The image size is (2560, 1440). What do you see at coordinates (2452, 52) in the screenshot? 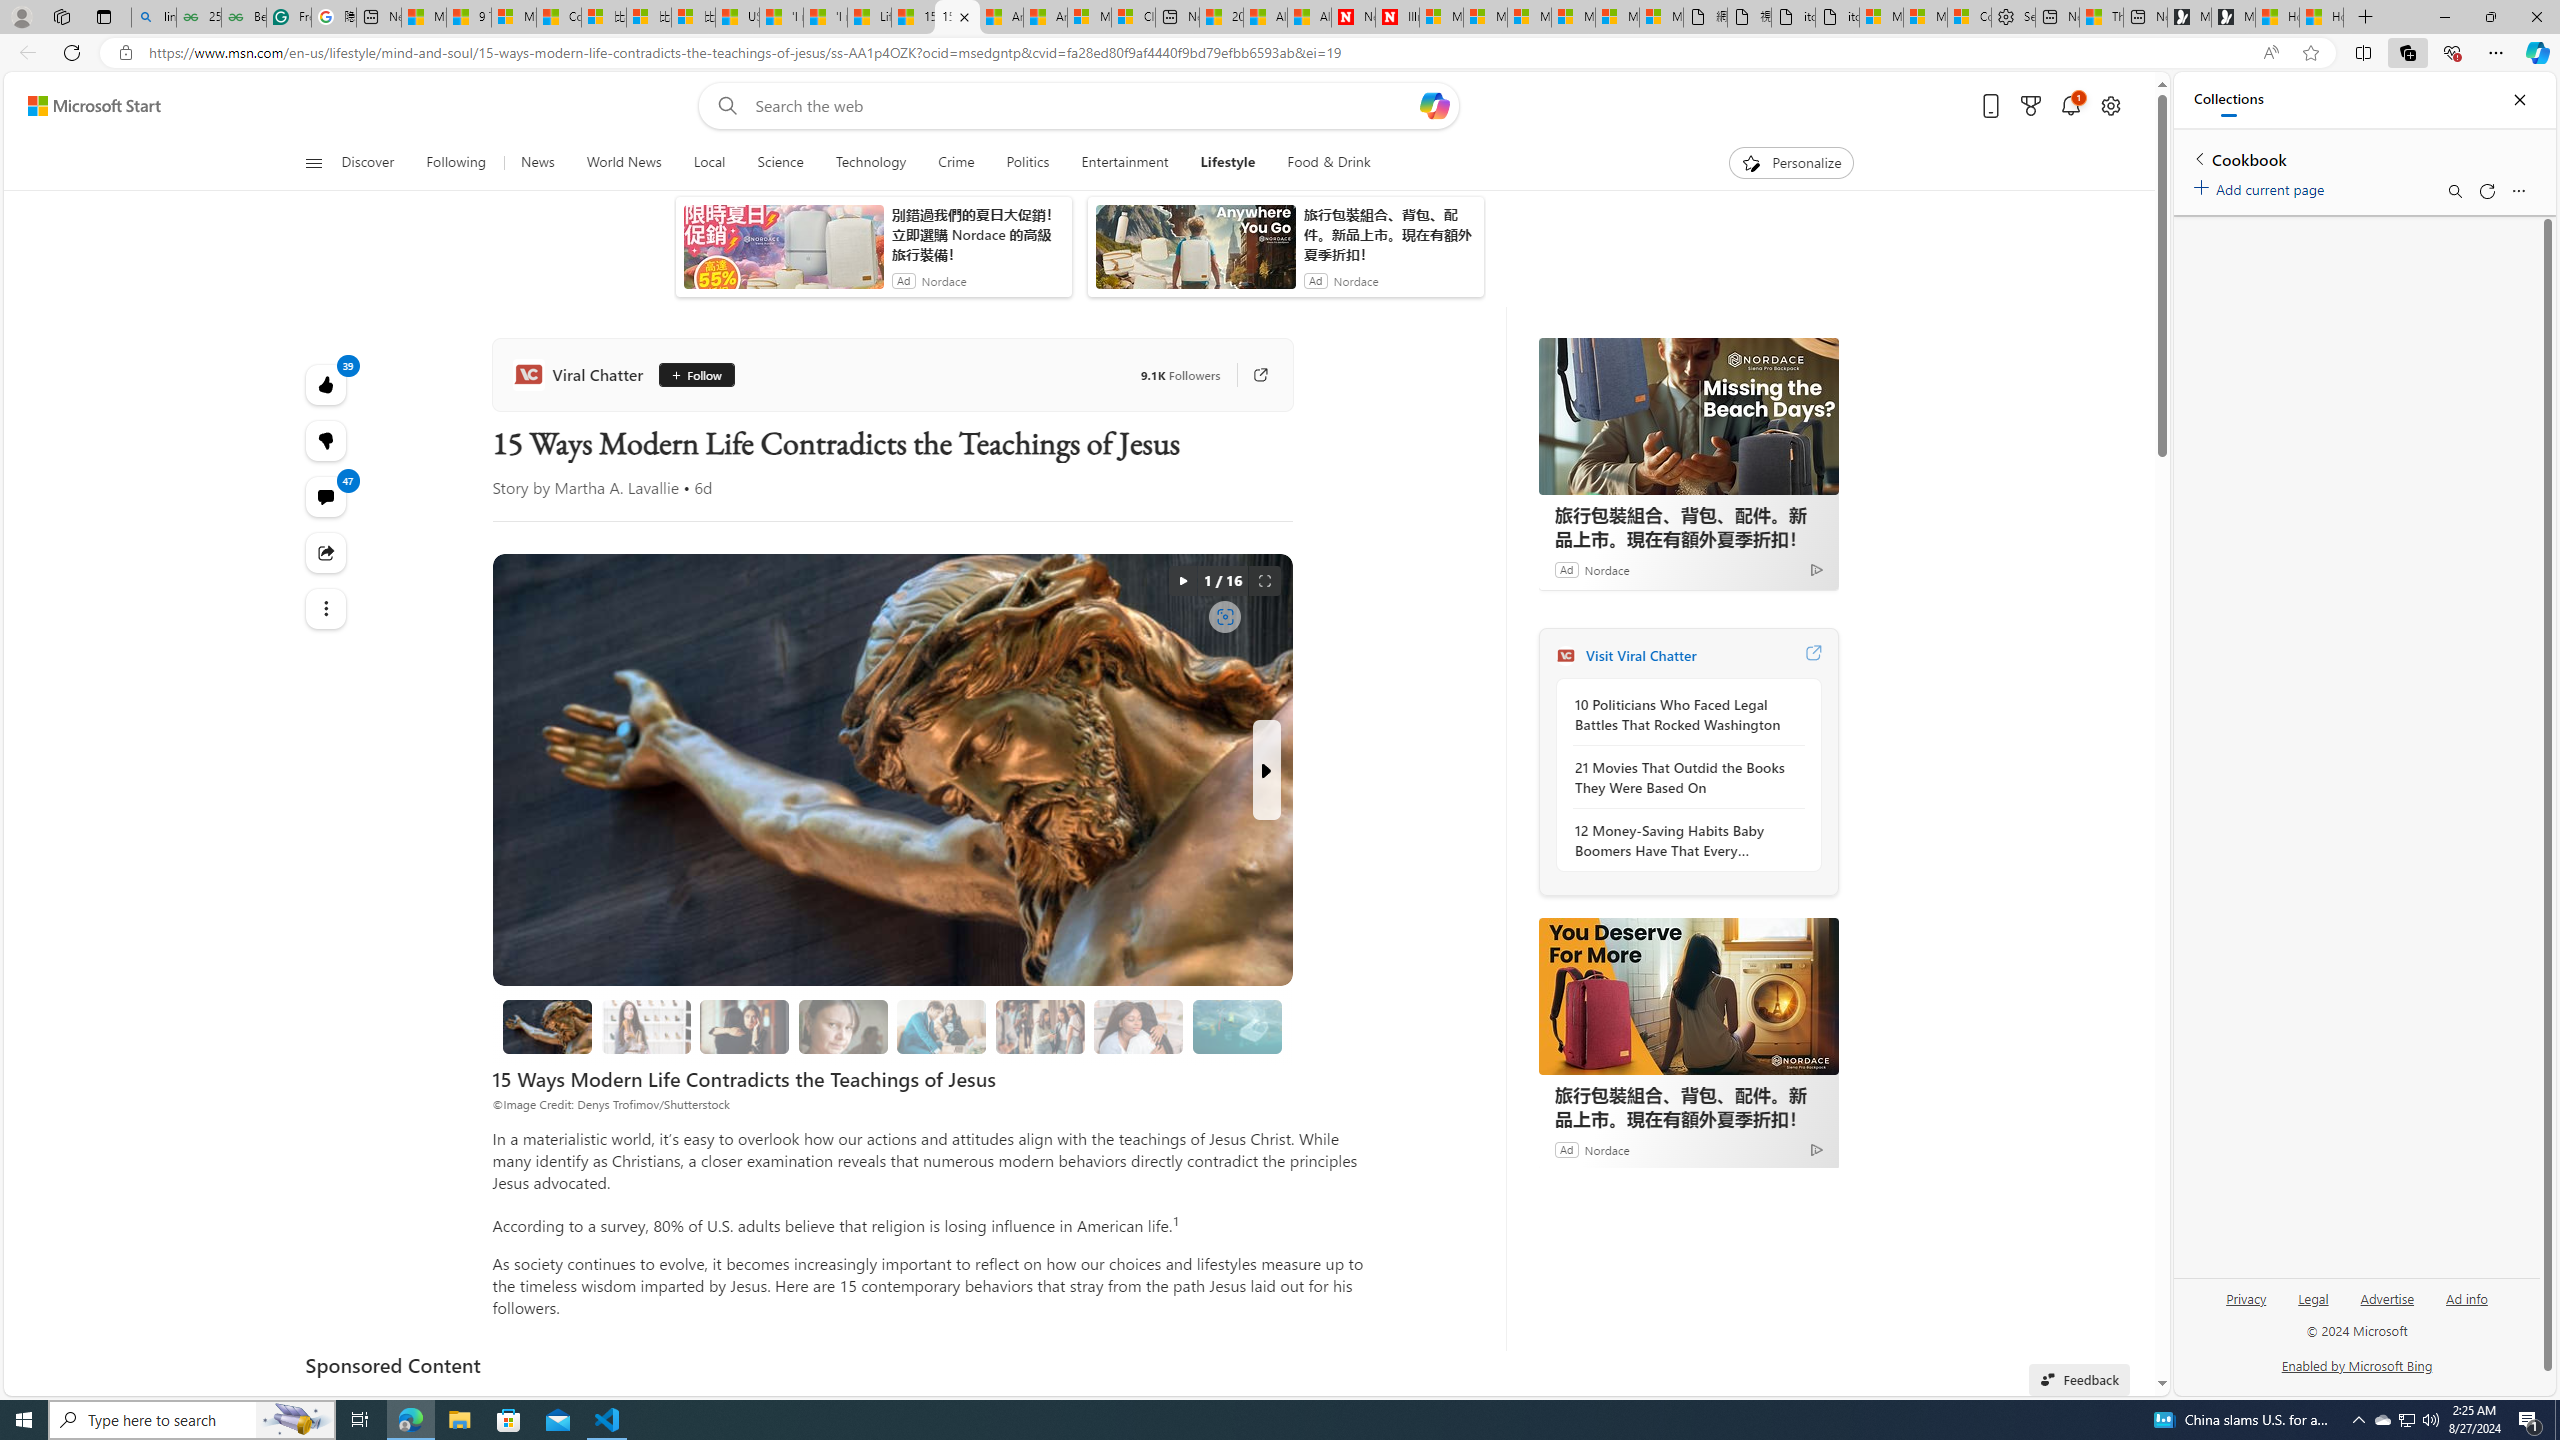
I see `Browser essentials` at bounding box center [2452, 52].